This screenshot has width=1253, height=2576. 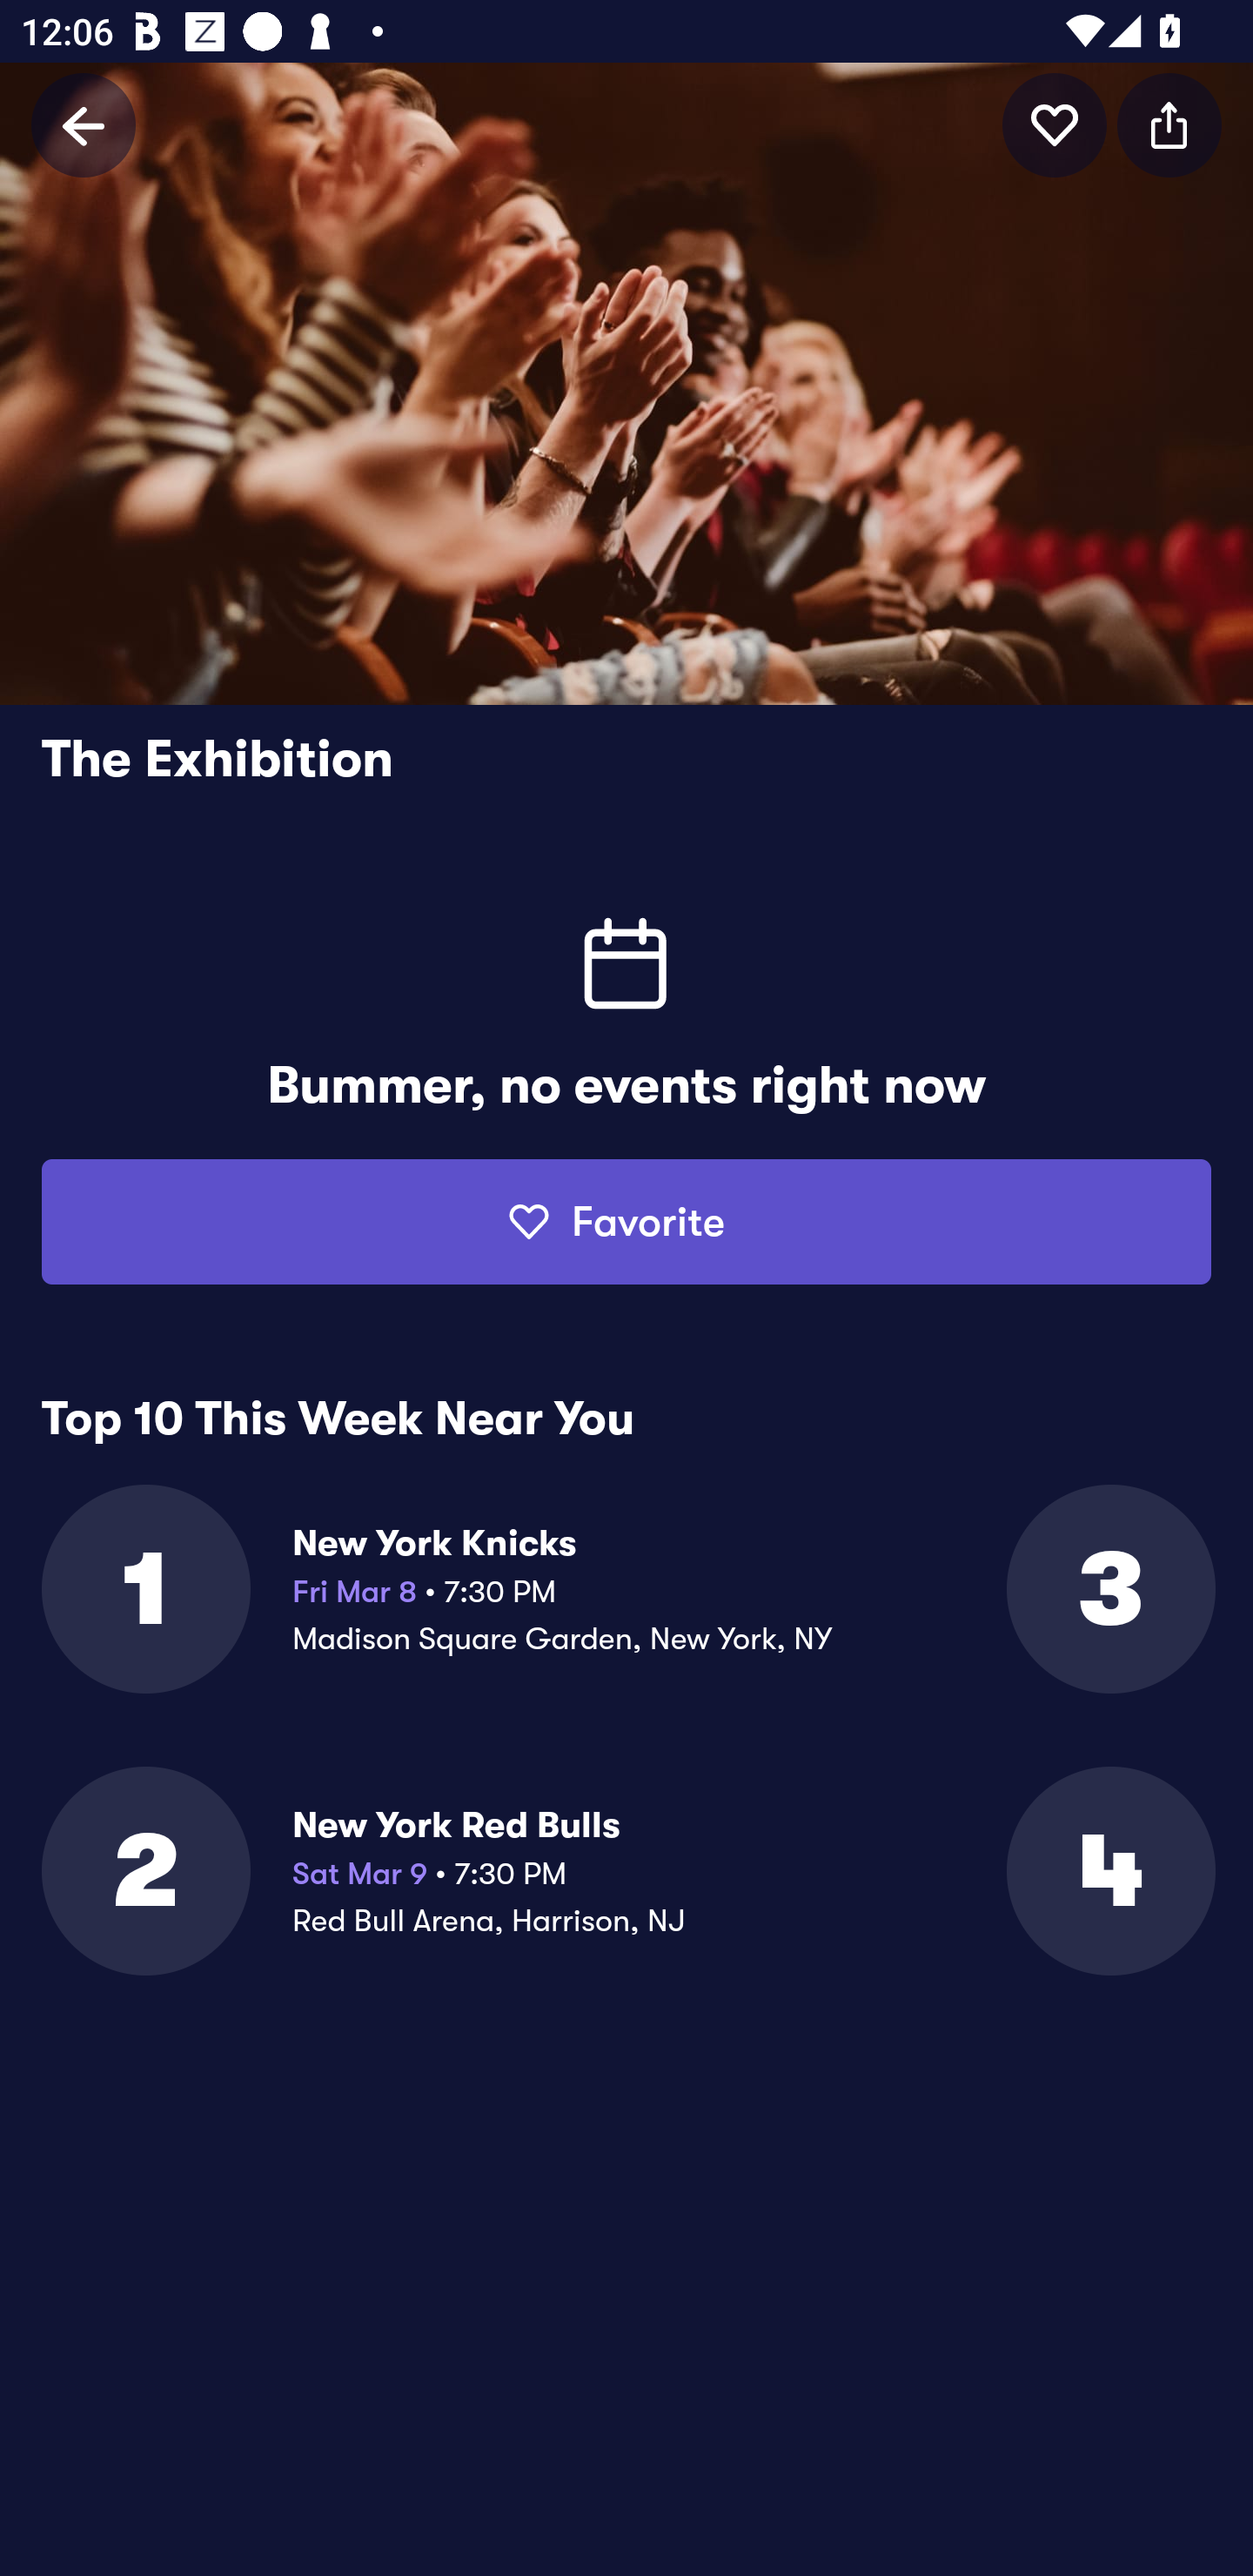 What do you see at coordinates (1055, 124) in the screenshot?
I see `icon button` at bounding box center [1055, 124].